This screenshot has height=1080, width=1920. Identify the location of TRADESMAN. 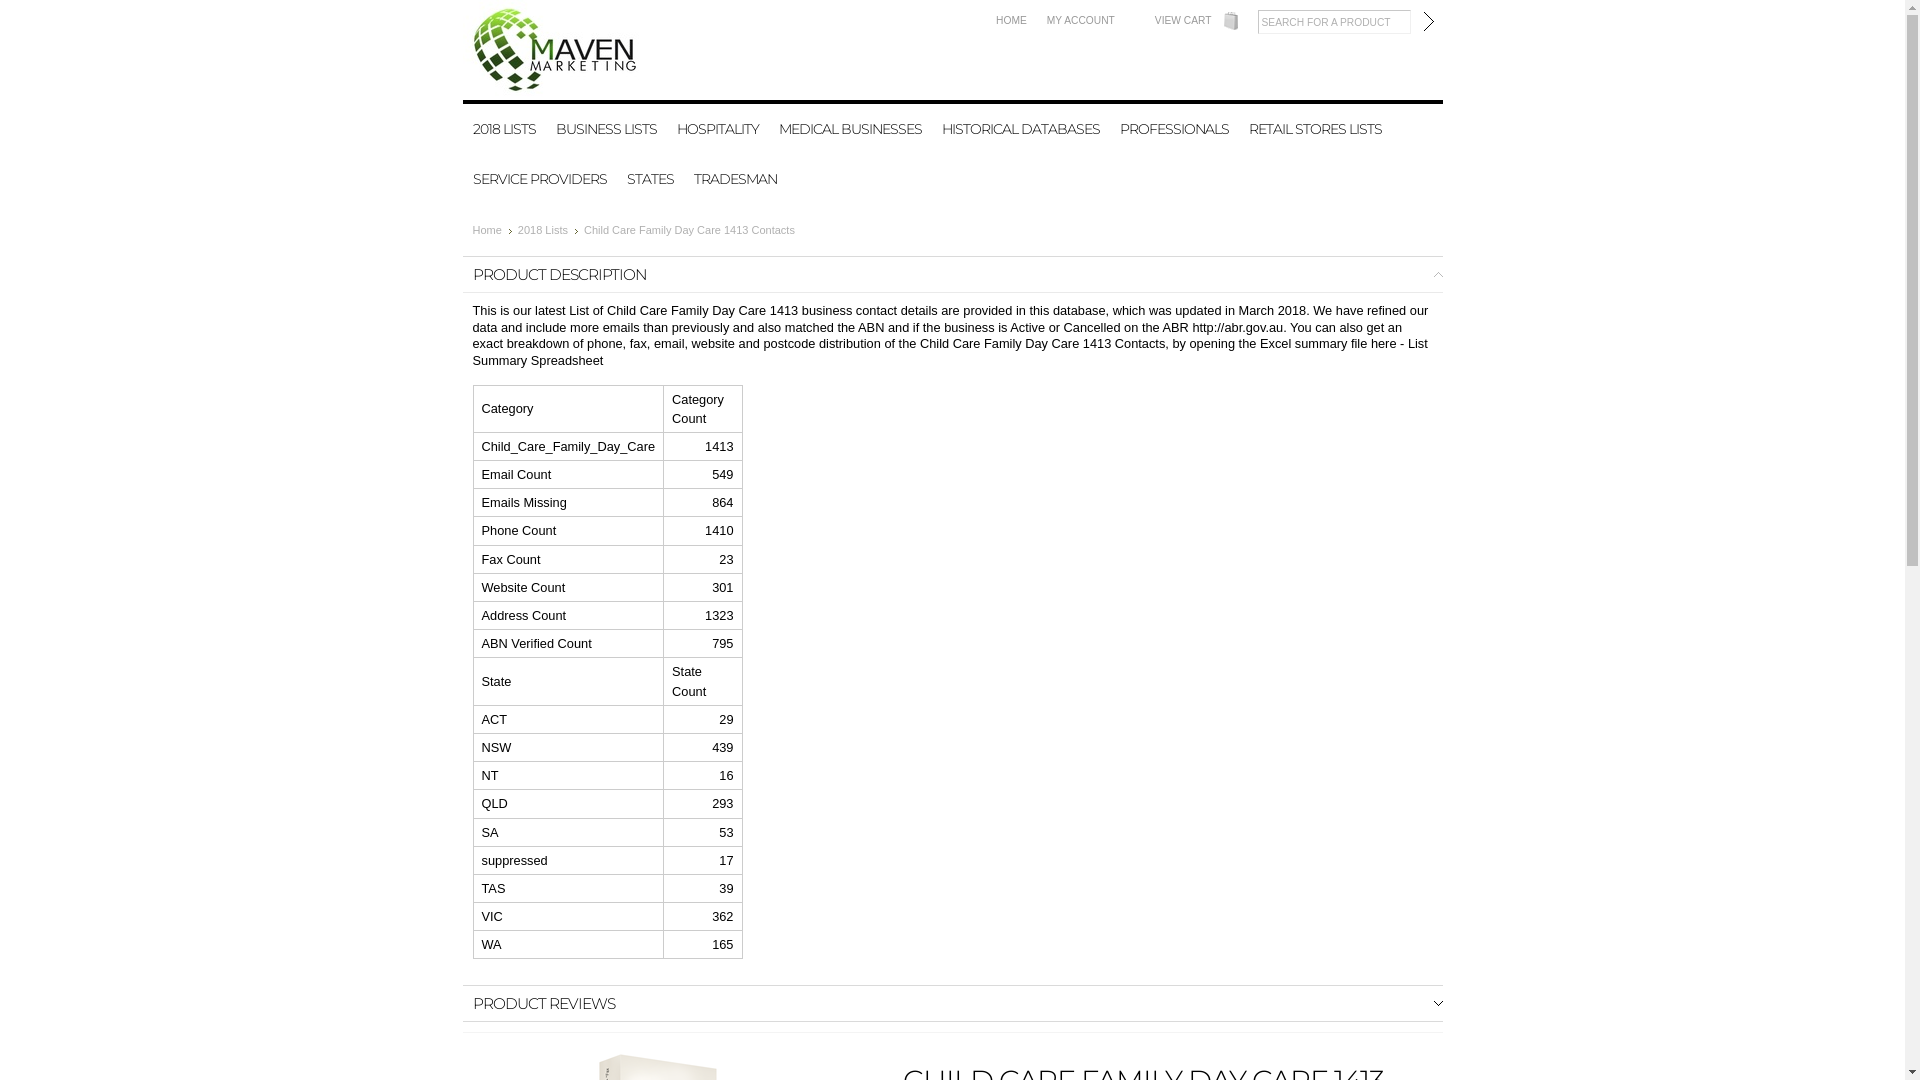
(736, 179).